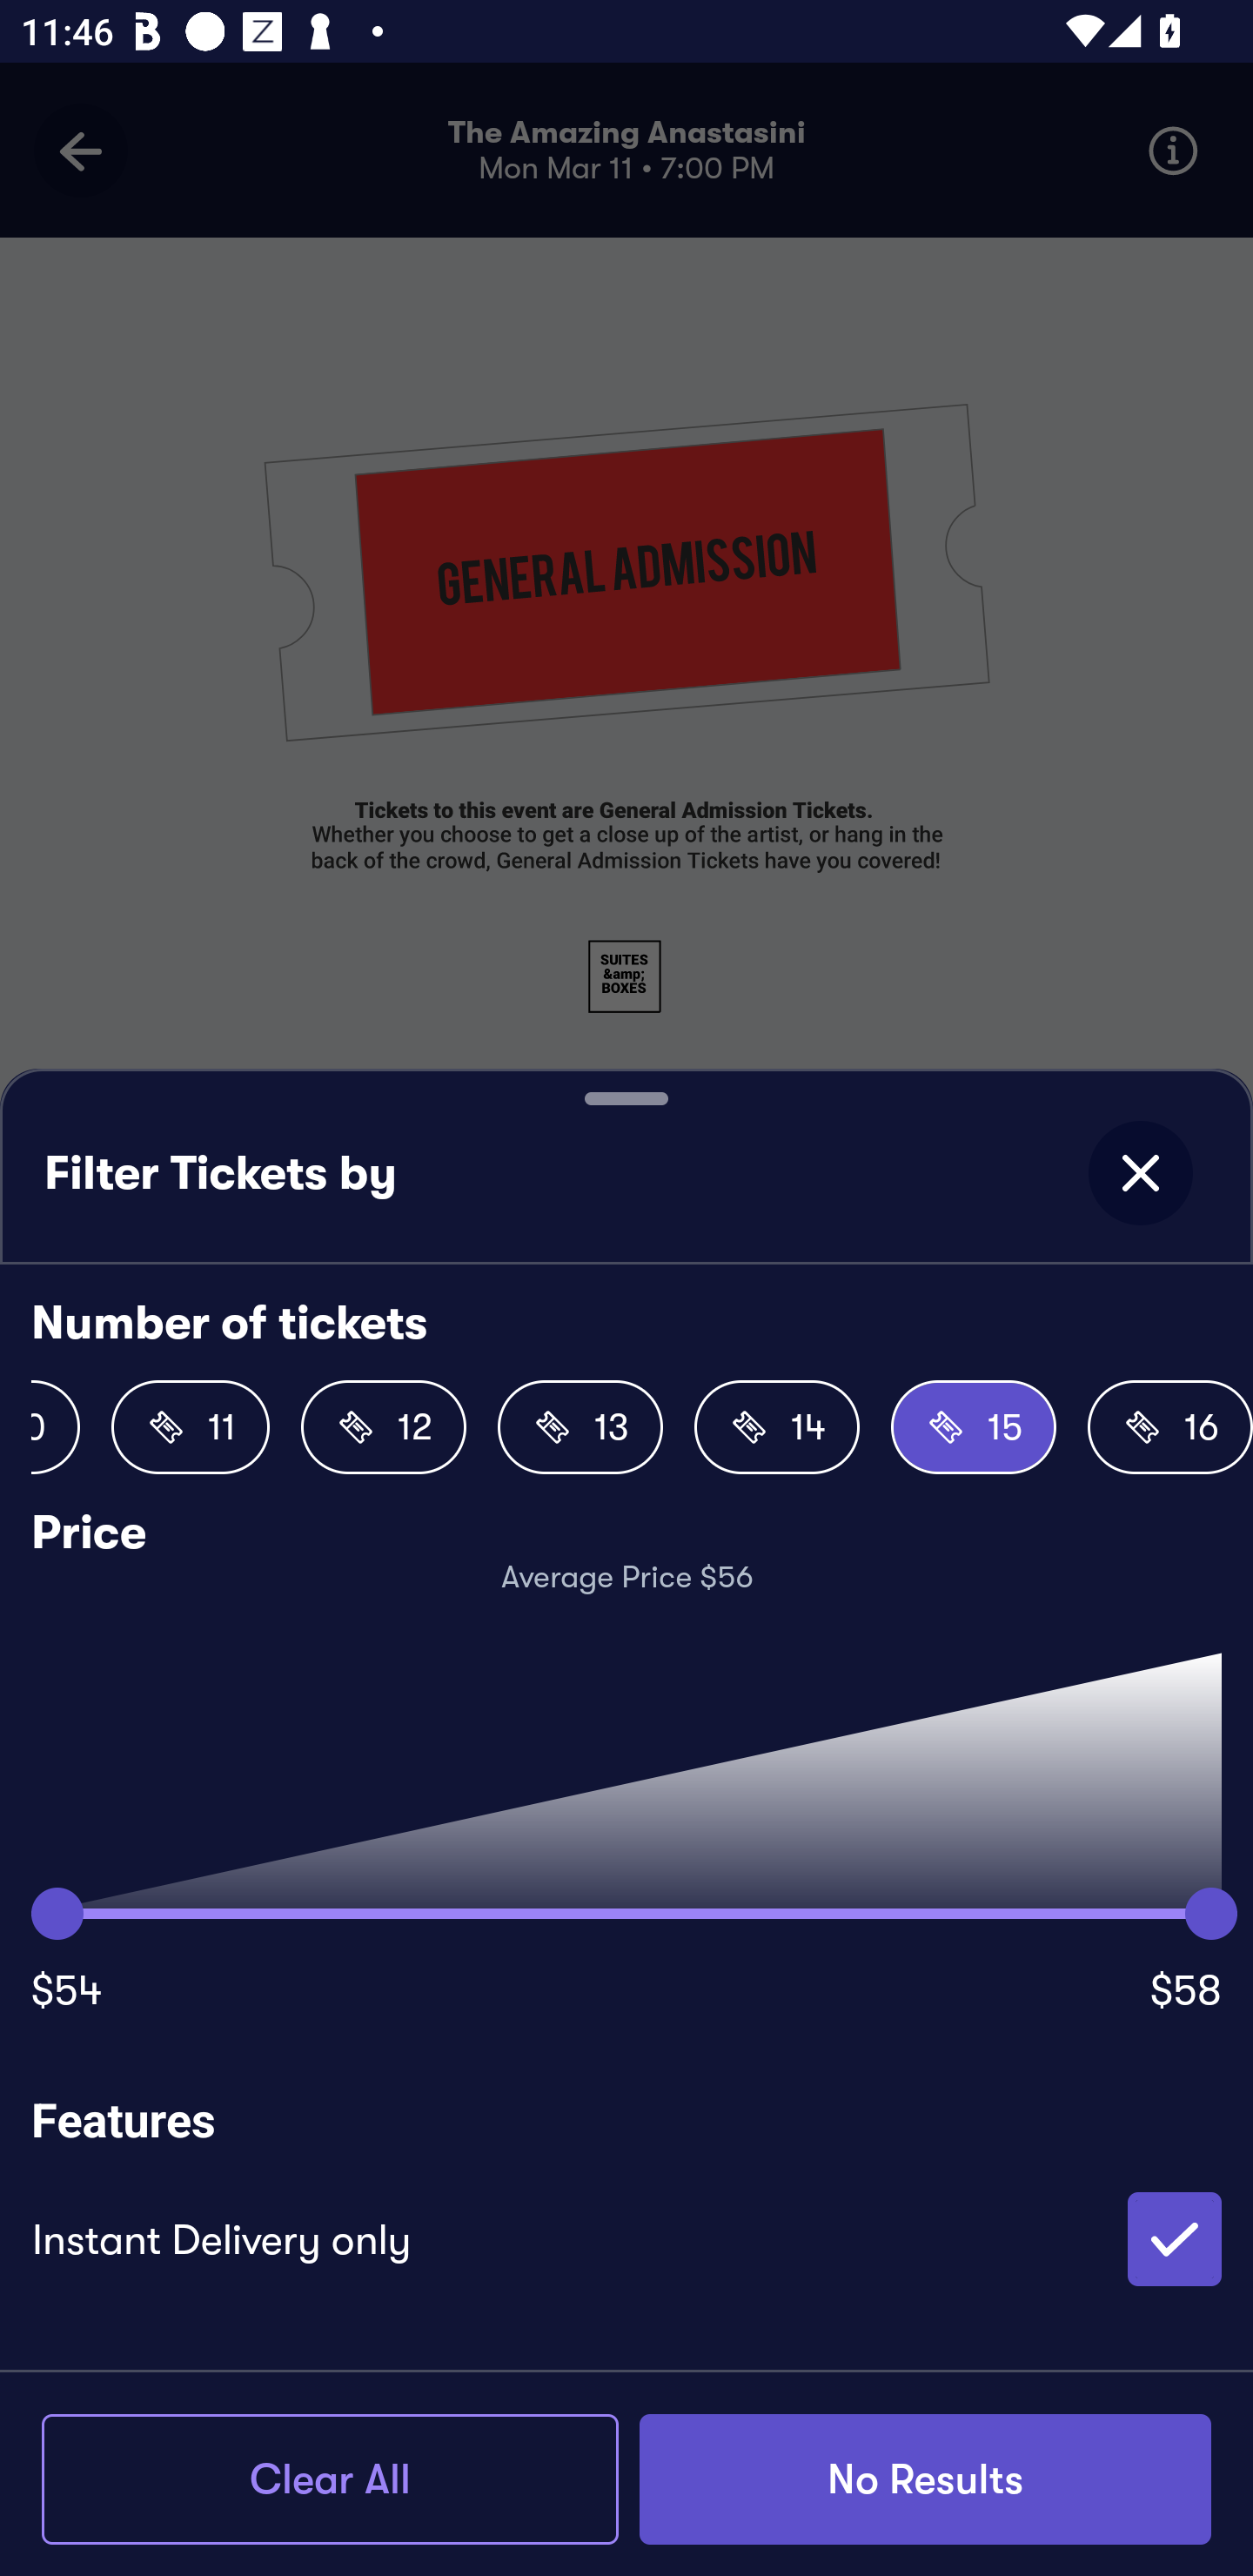 This screenshot has height=2576, width=1253. What do you see at coordinates (973, 1427) in the screenshot?
I see `15` at bounding box center [973, 1427].